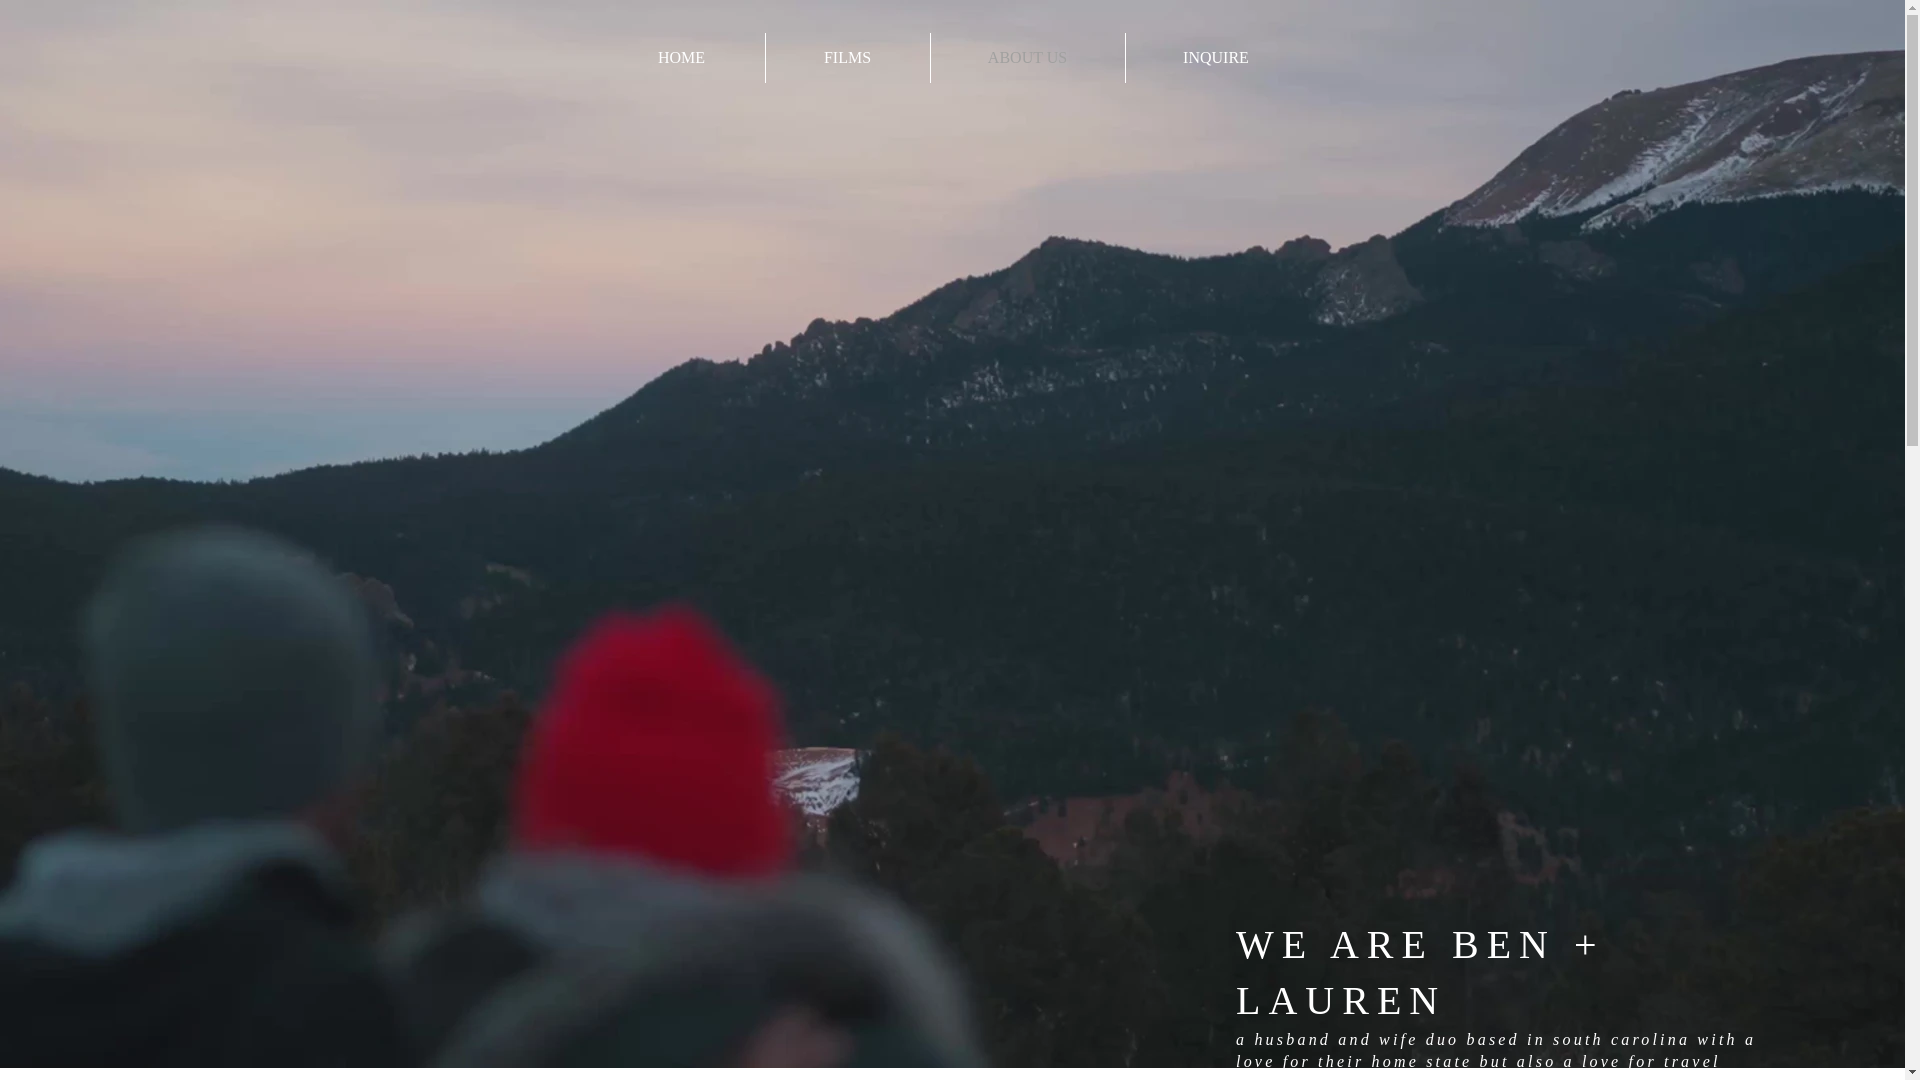 Image resolution: width=1920 pixels, height=1080 pixels. I want to click on HOME, so click(680, 58).